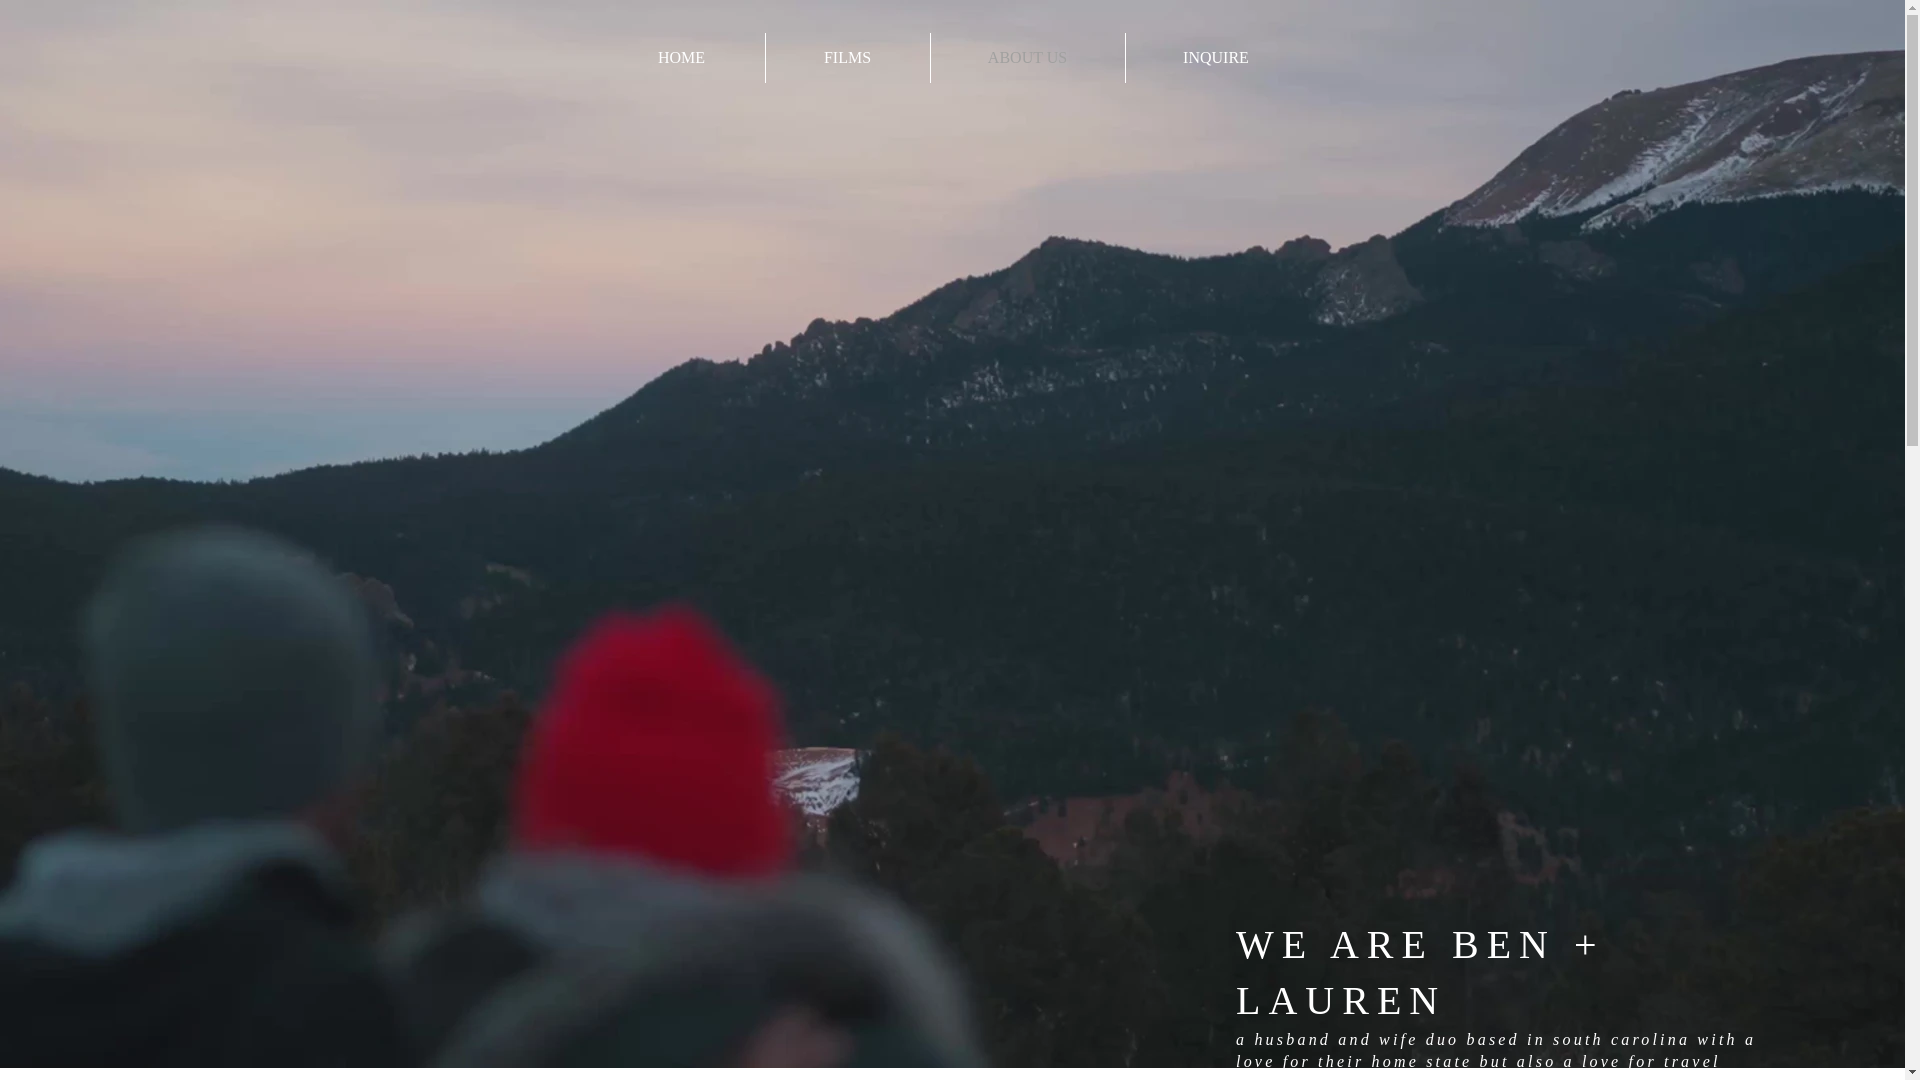 Image resolution: width=1920 pixels, height=1080 pixels. I want to click on HOME, so click(680, 58).